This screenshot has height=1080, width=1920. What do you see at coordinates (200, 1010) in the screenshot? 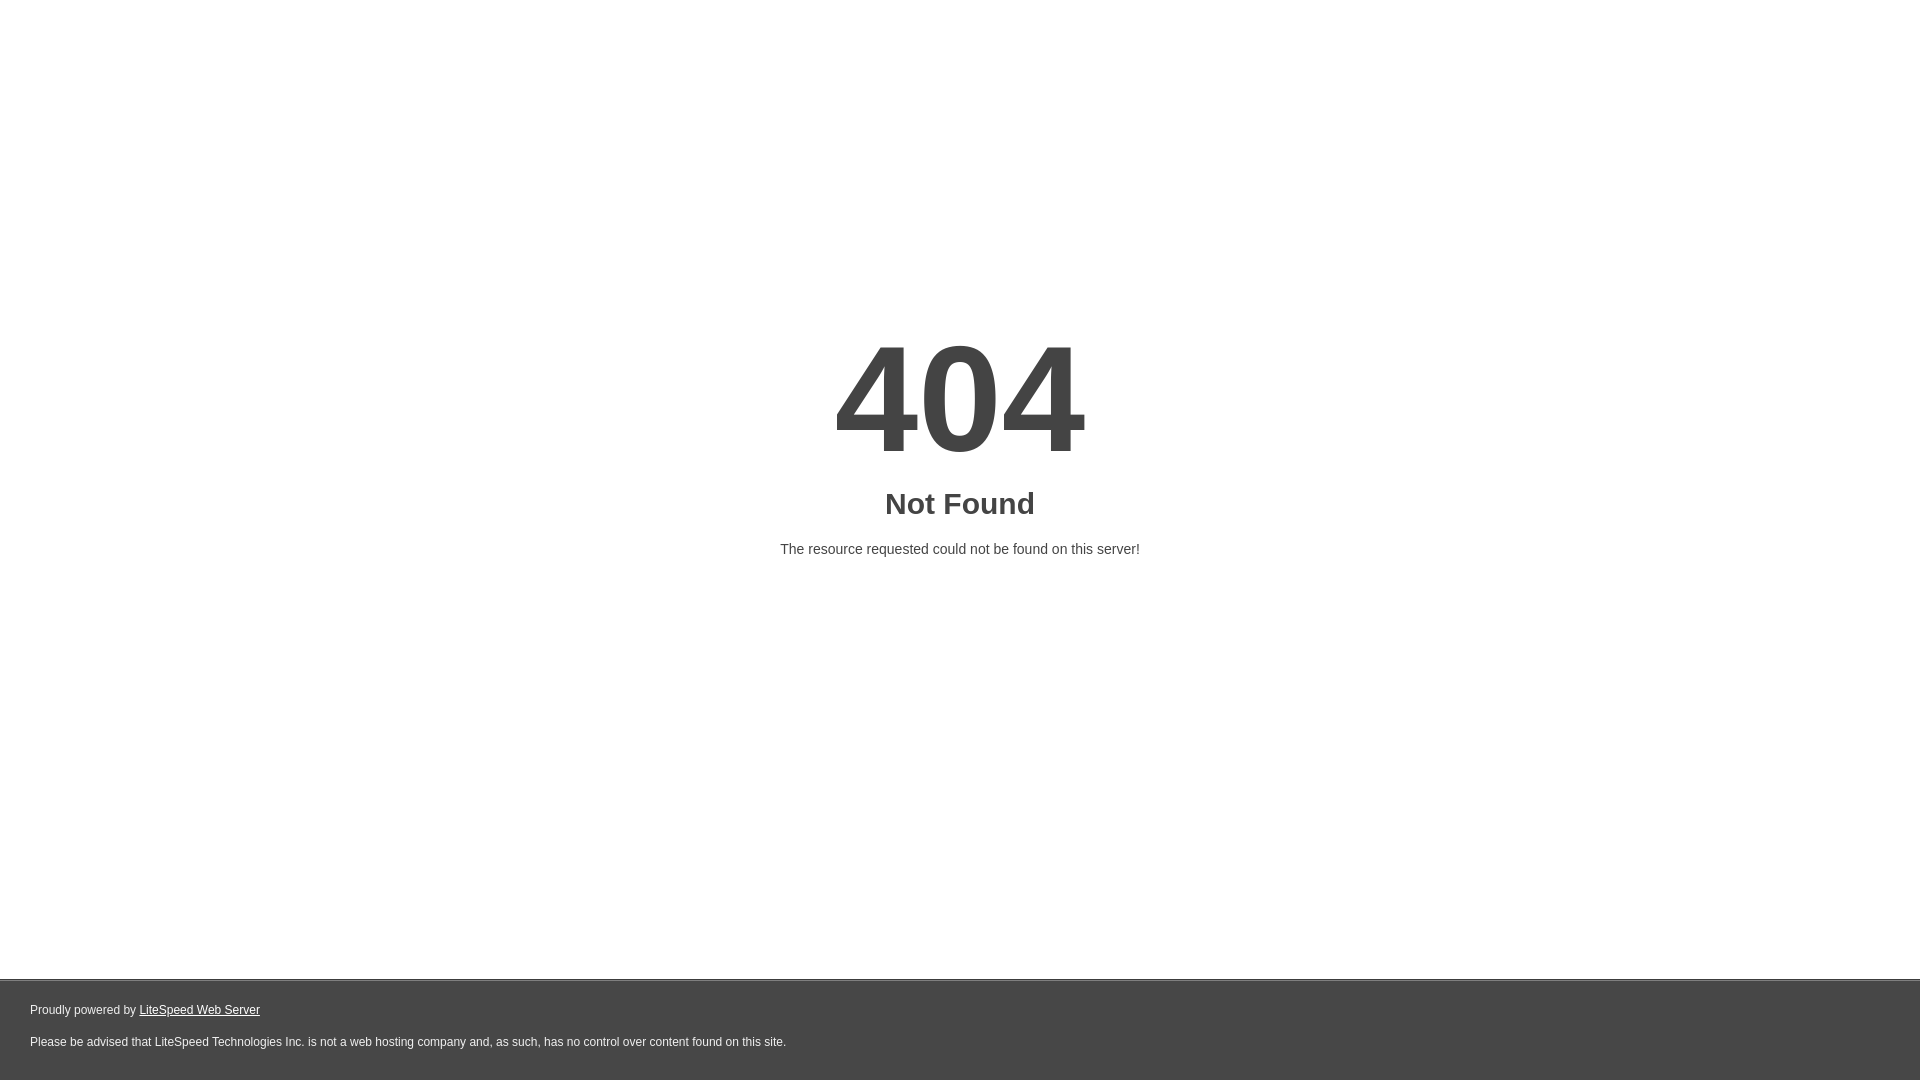
I see `LiteSpeed Web Server` at bounding box center [200, 1010].